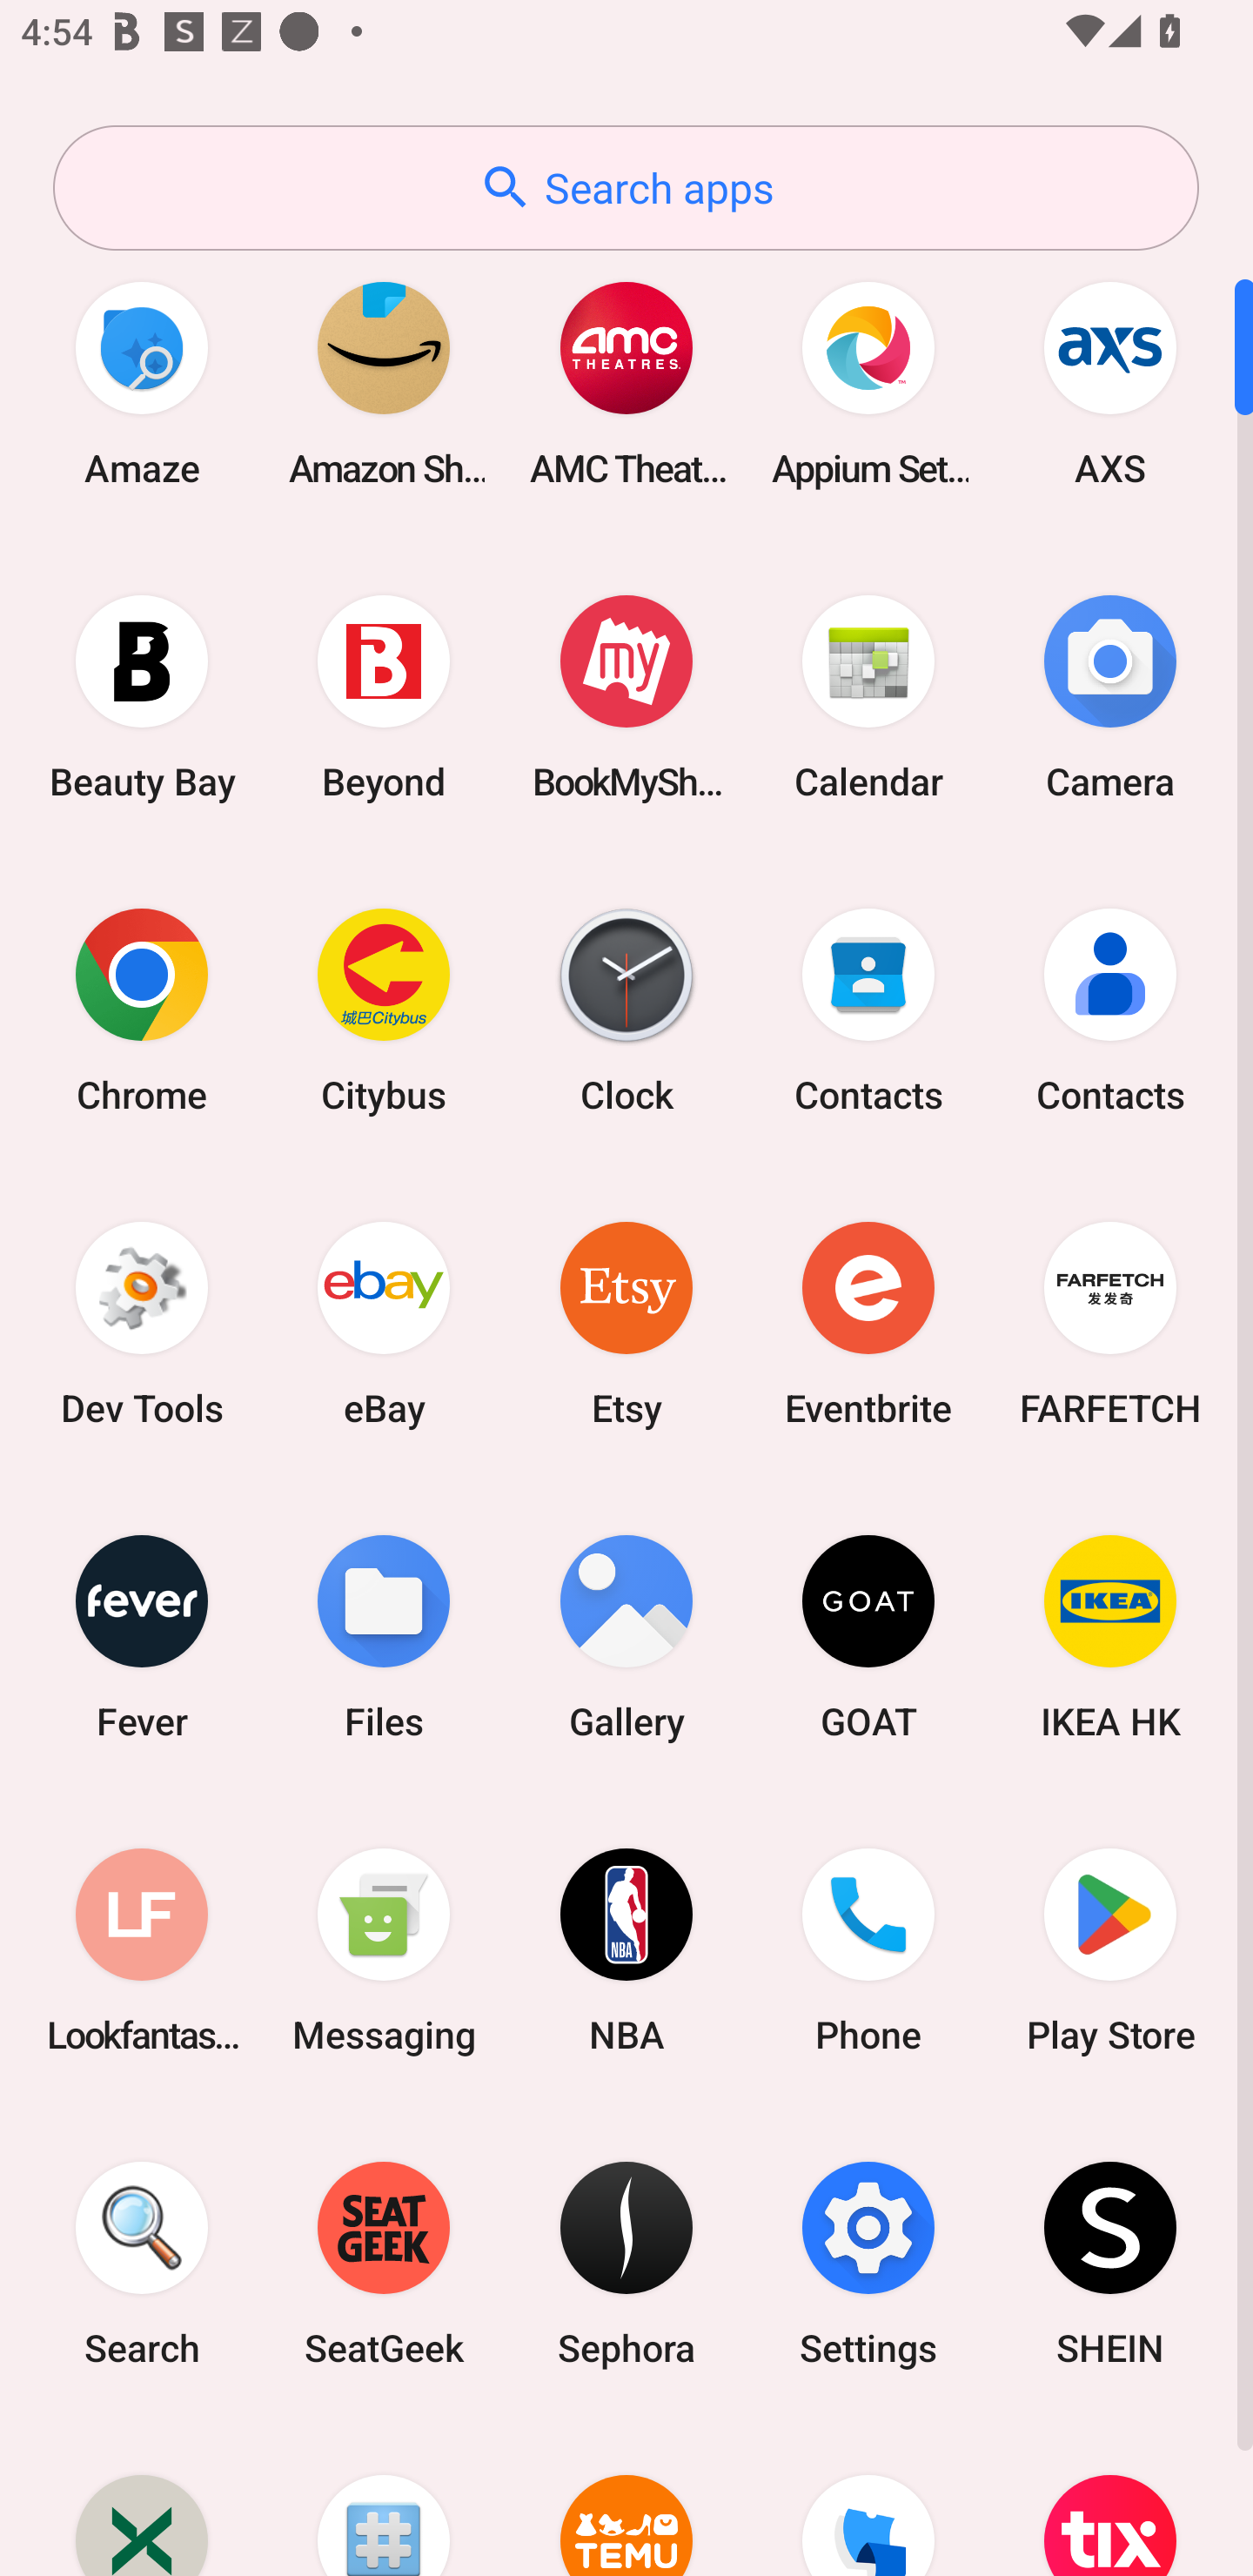  Describe the element at coordinates (142, 1949) in the screenshot. I see `Lookfantastic` at that location.